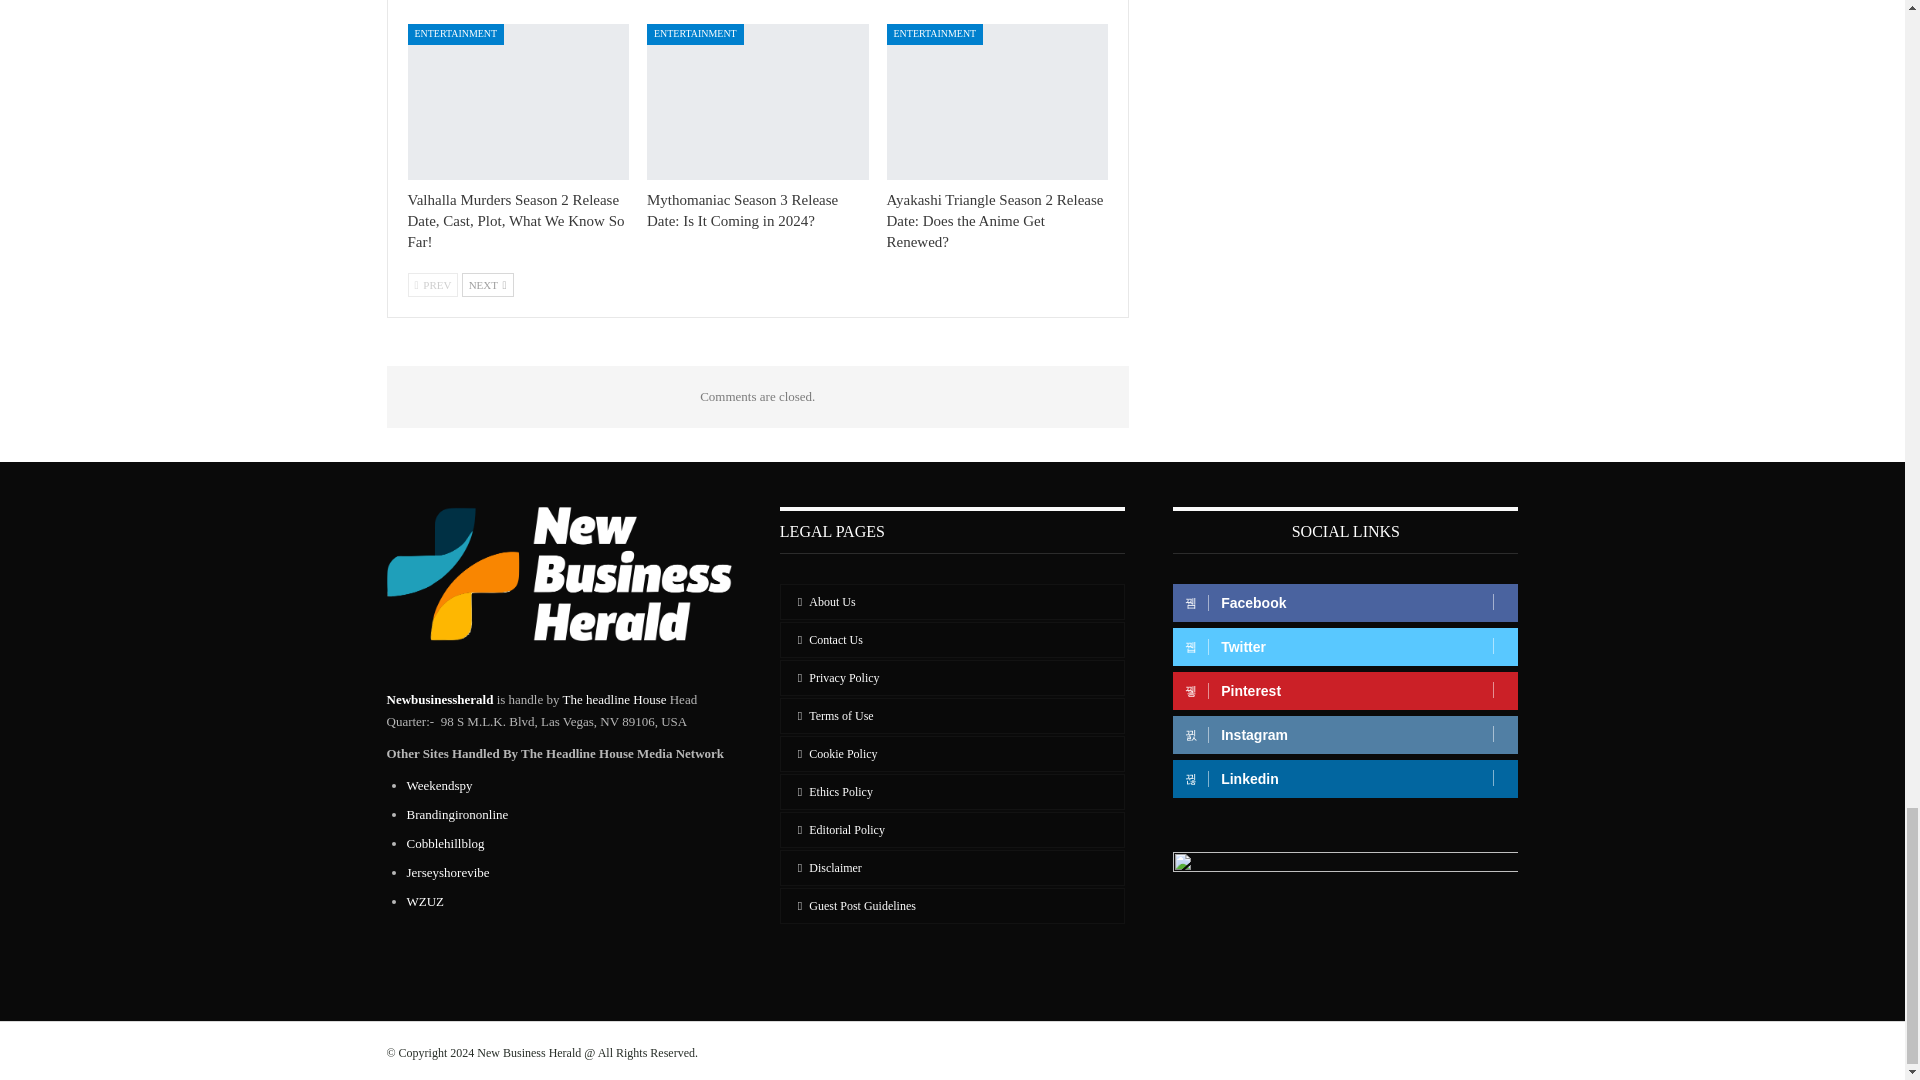 The image size is (1920, 1080). Describe the element at coordinates (758, 101) in the screenshot. I see `Mythomaniac Season 3 Release Date: Is It Coming in 2024?` at that location.